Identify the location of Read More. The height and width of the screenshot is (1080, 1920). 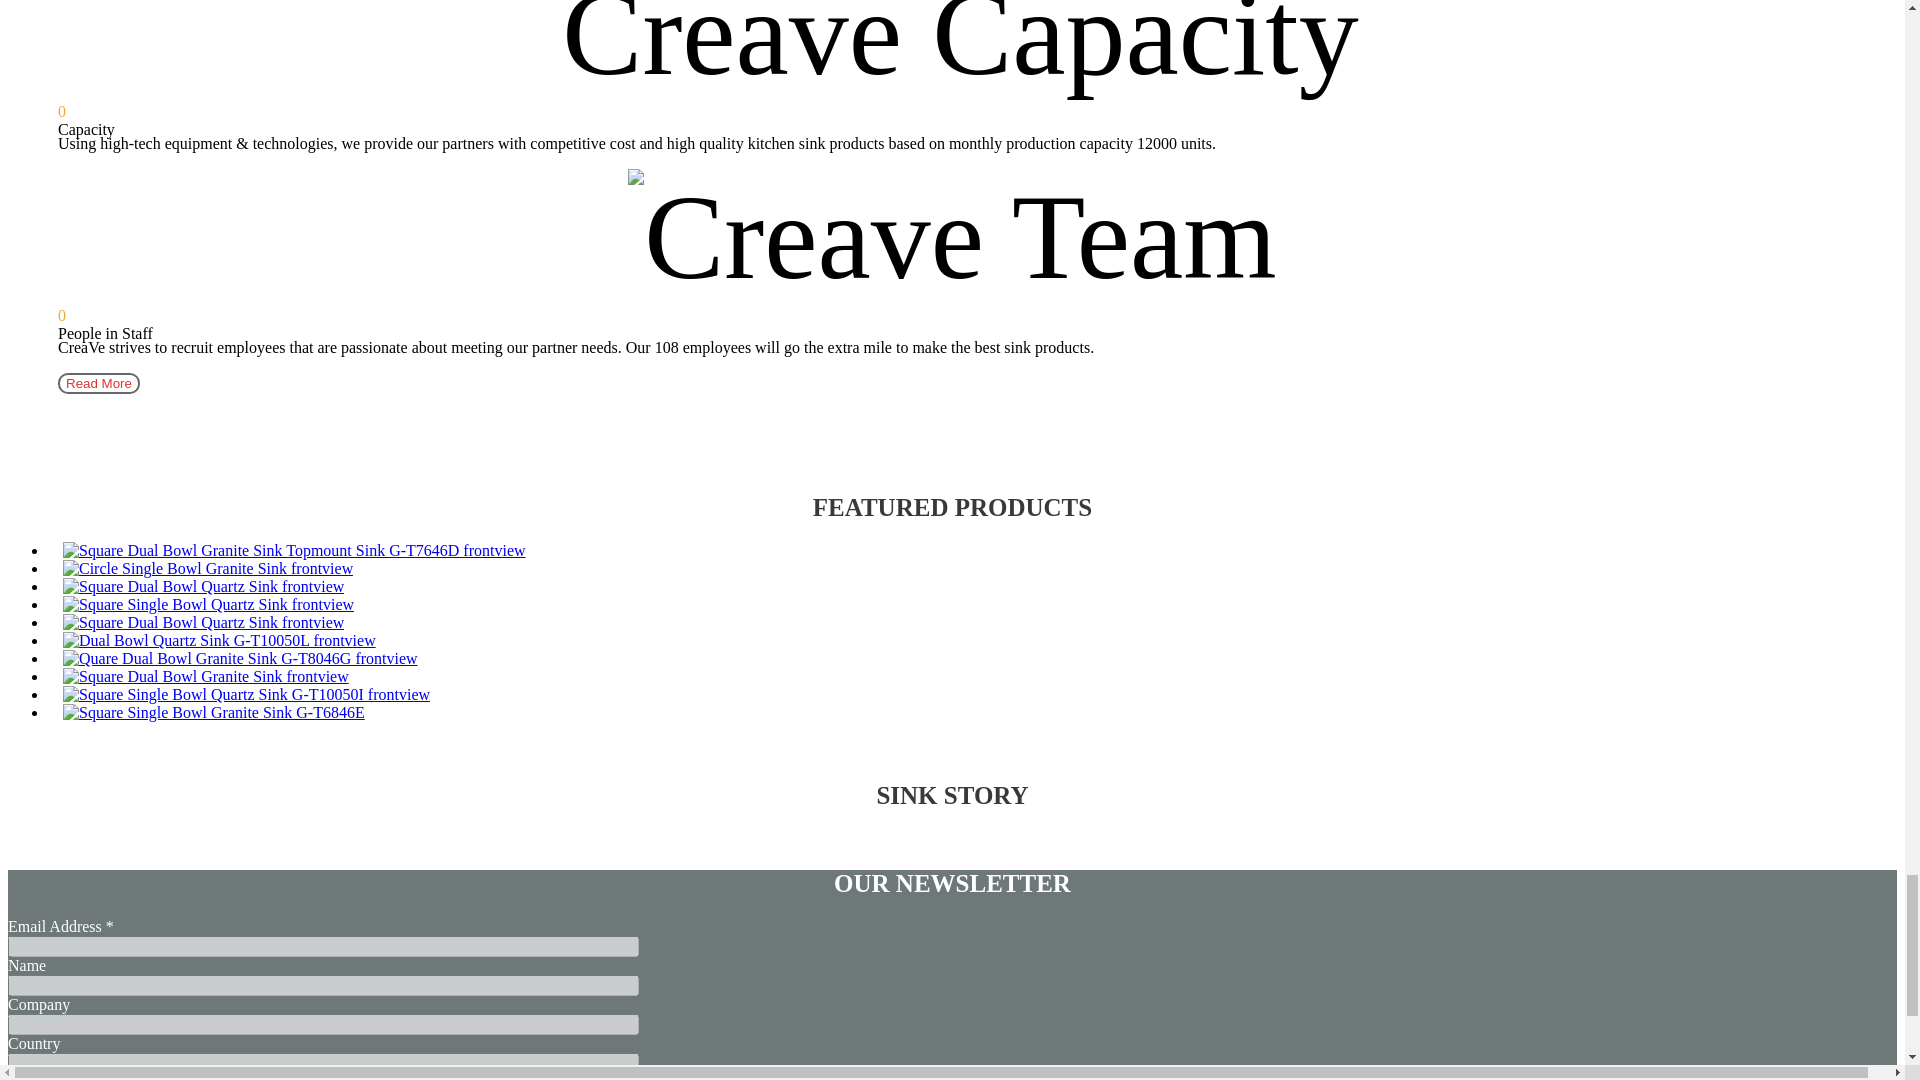
(98, 382).